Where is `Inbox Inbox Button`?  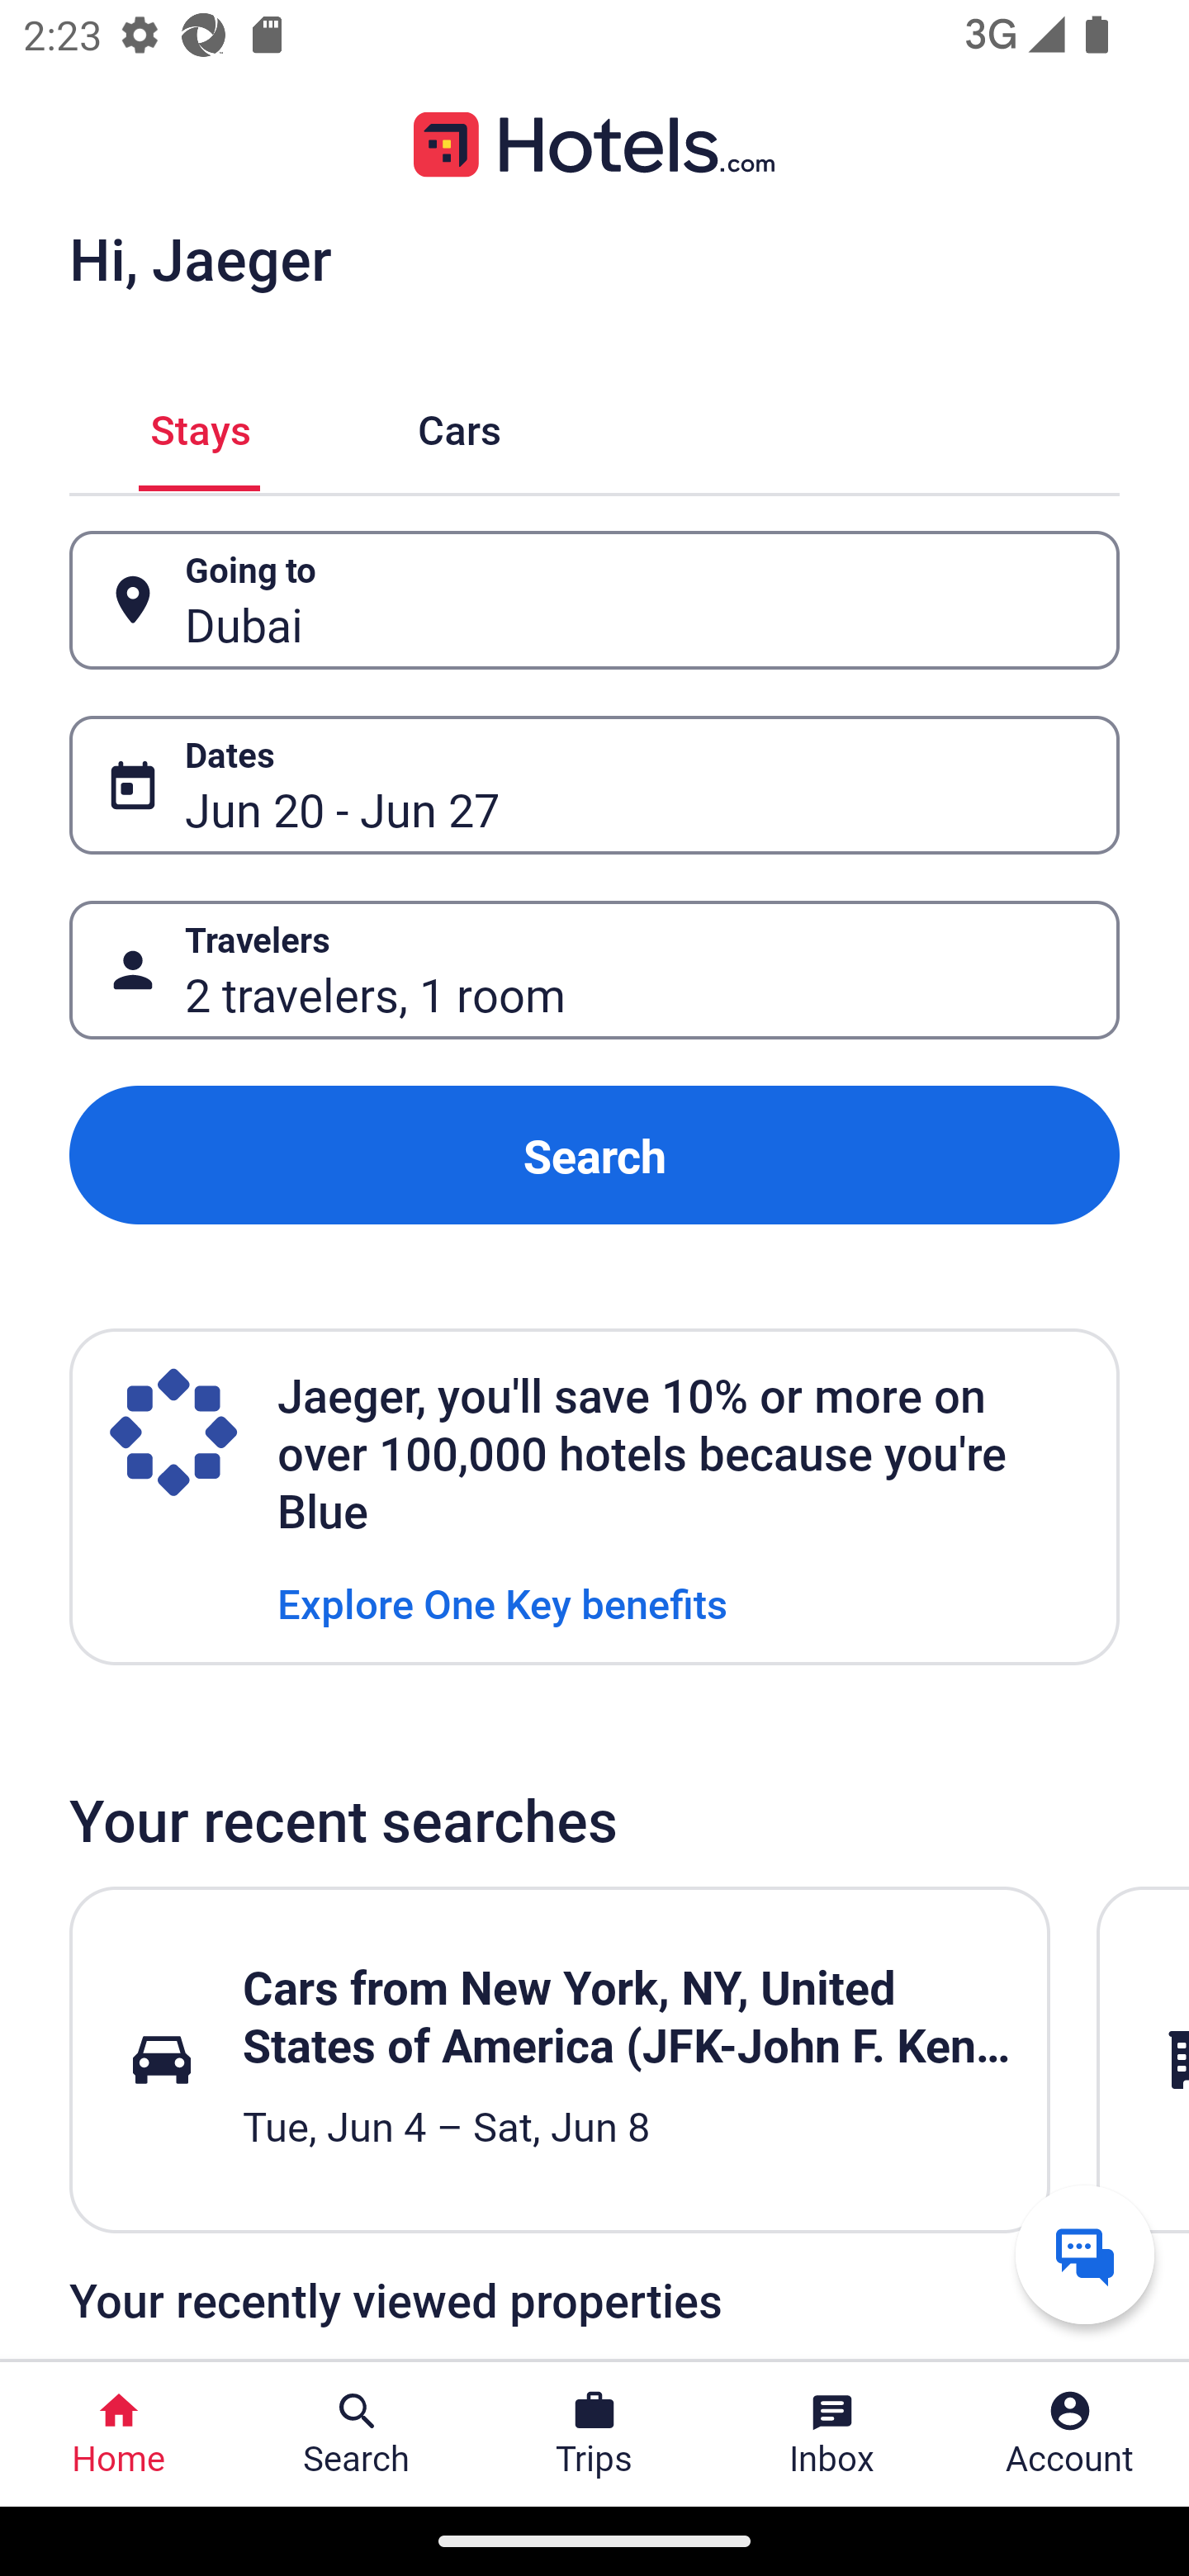
Inbox Inbox Button is located at coordinates (832, 2434).